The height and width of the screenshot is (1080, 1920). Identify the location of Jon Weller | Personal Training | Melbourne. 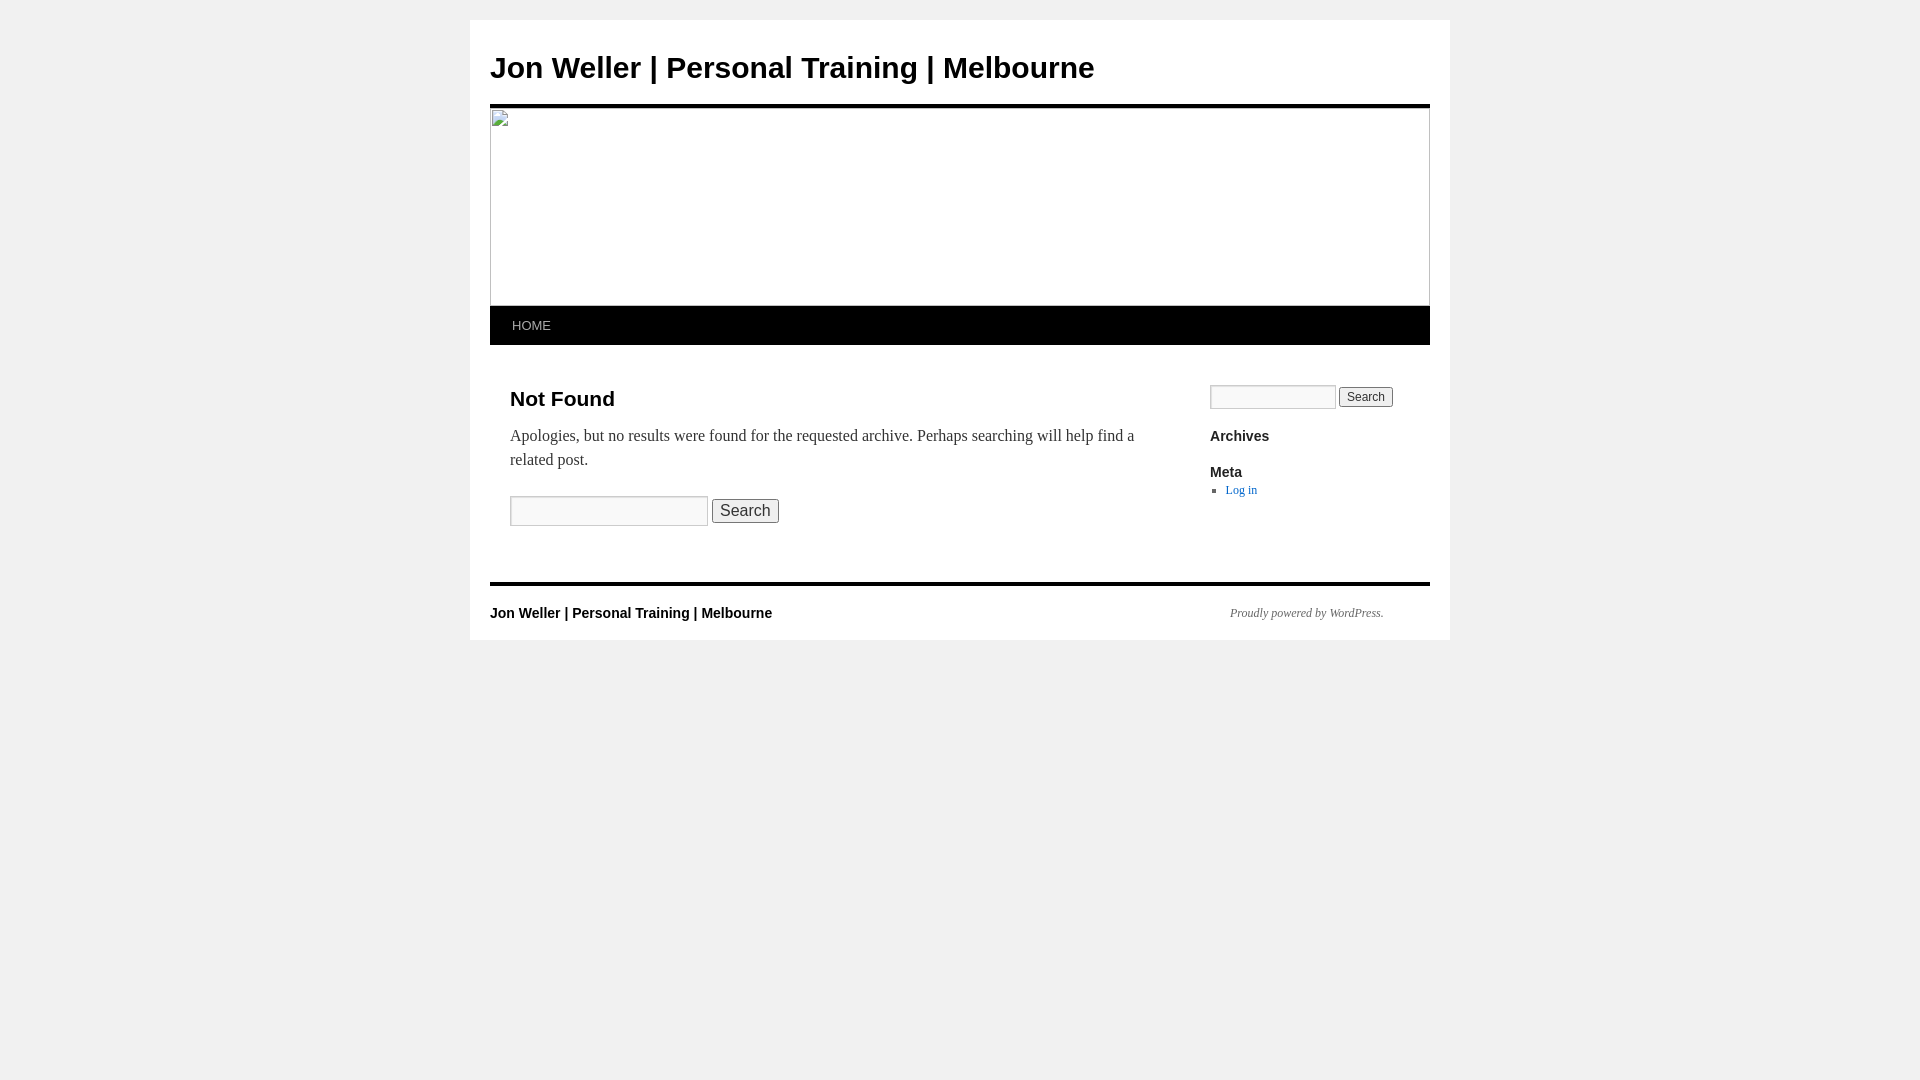
(630, 613).